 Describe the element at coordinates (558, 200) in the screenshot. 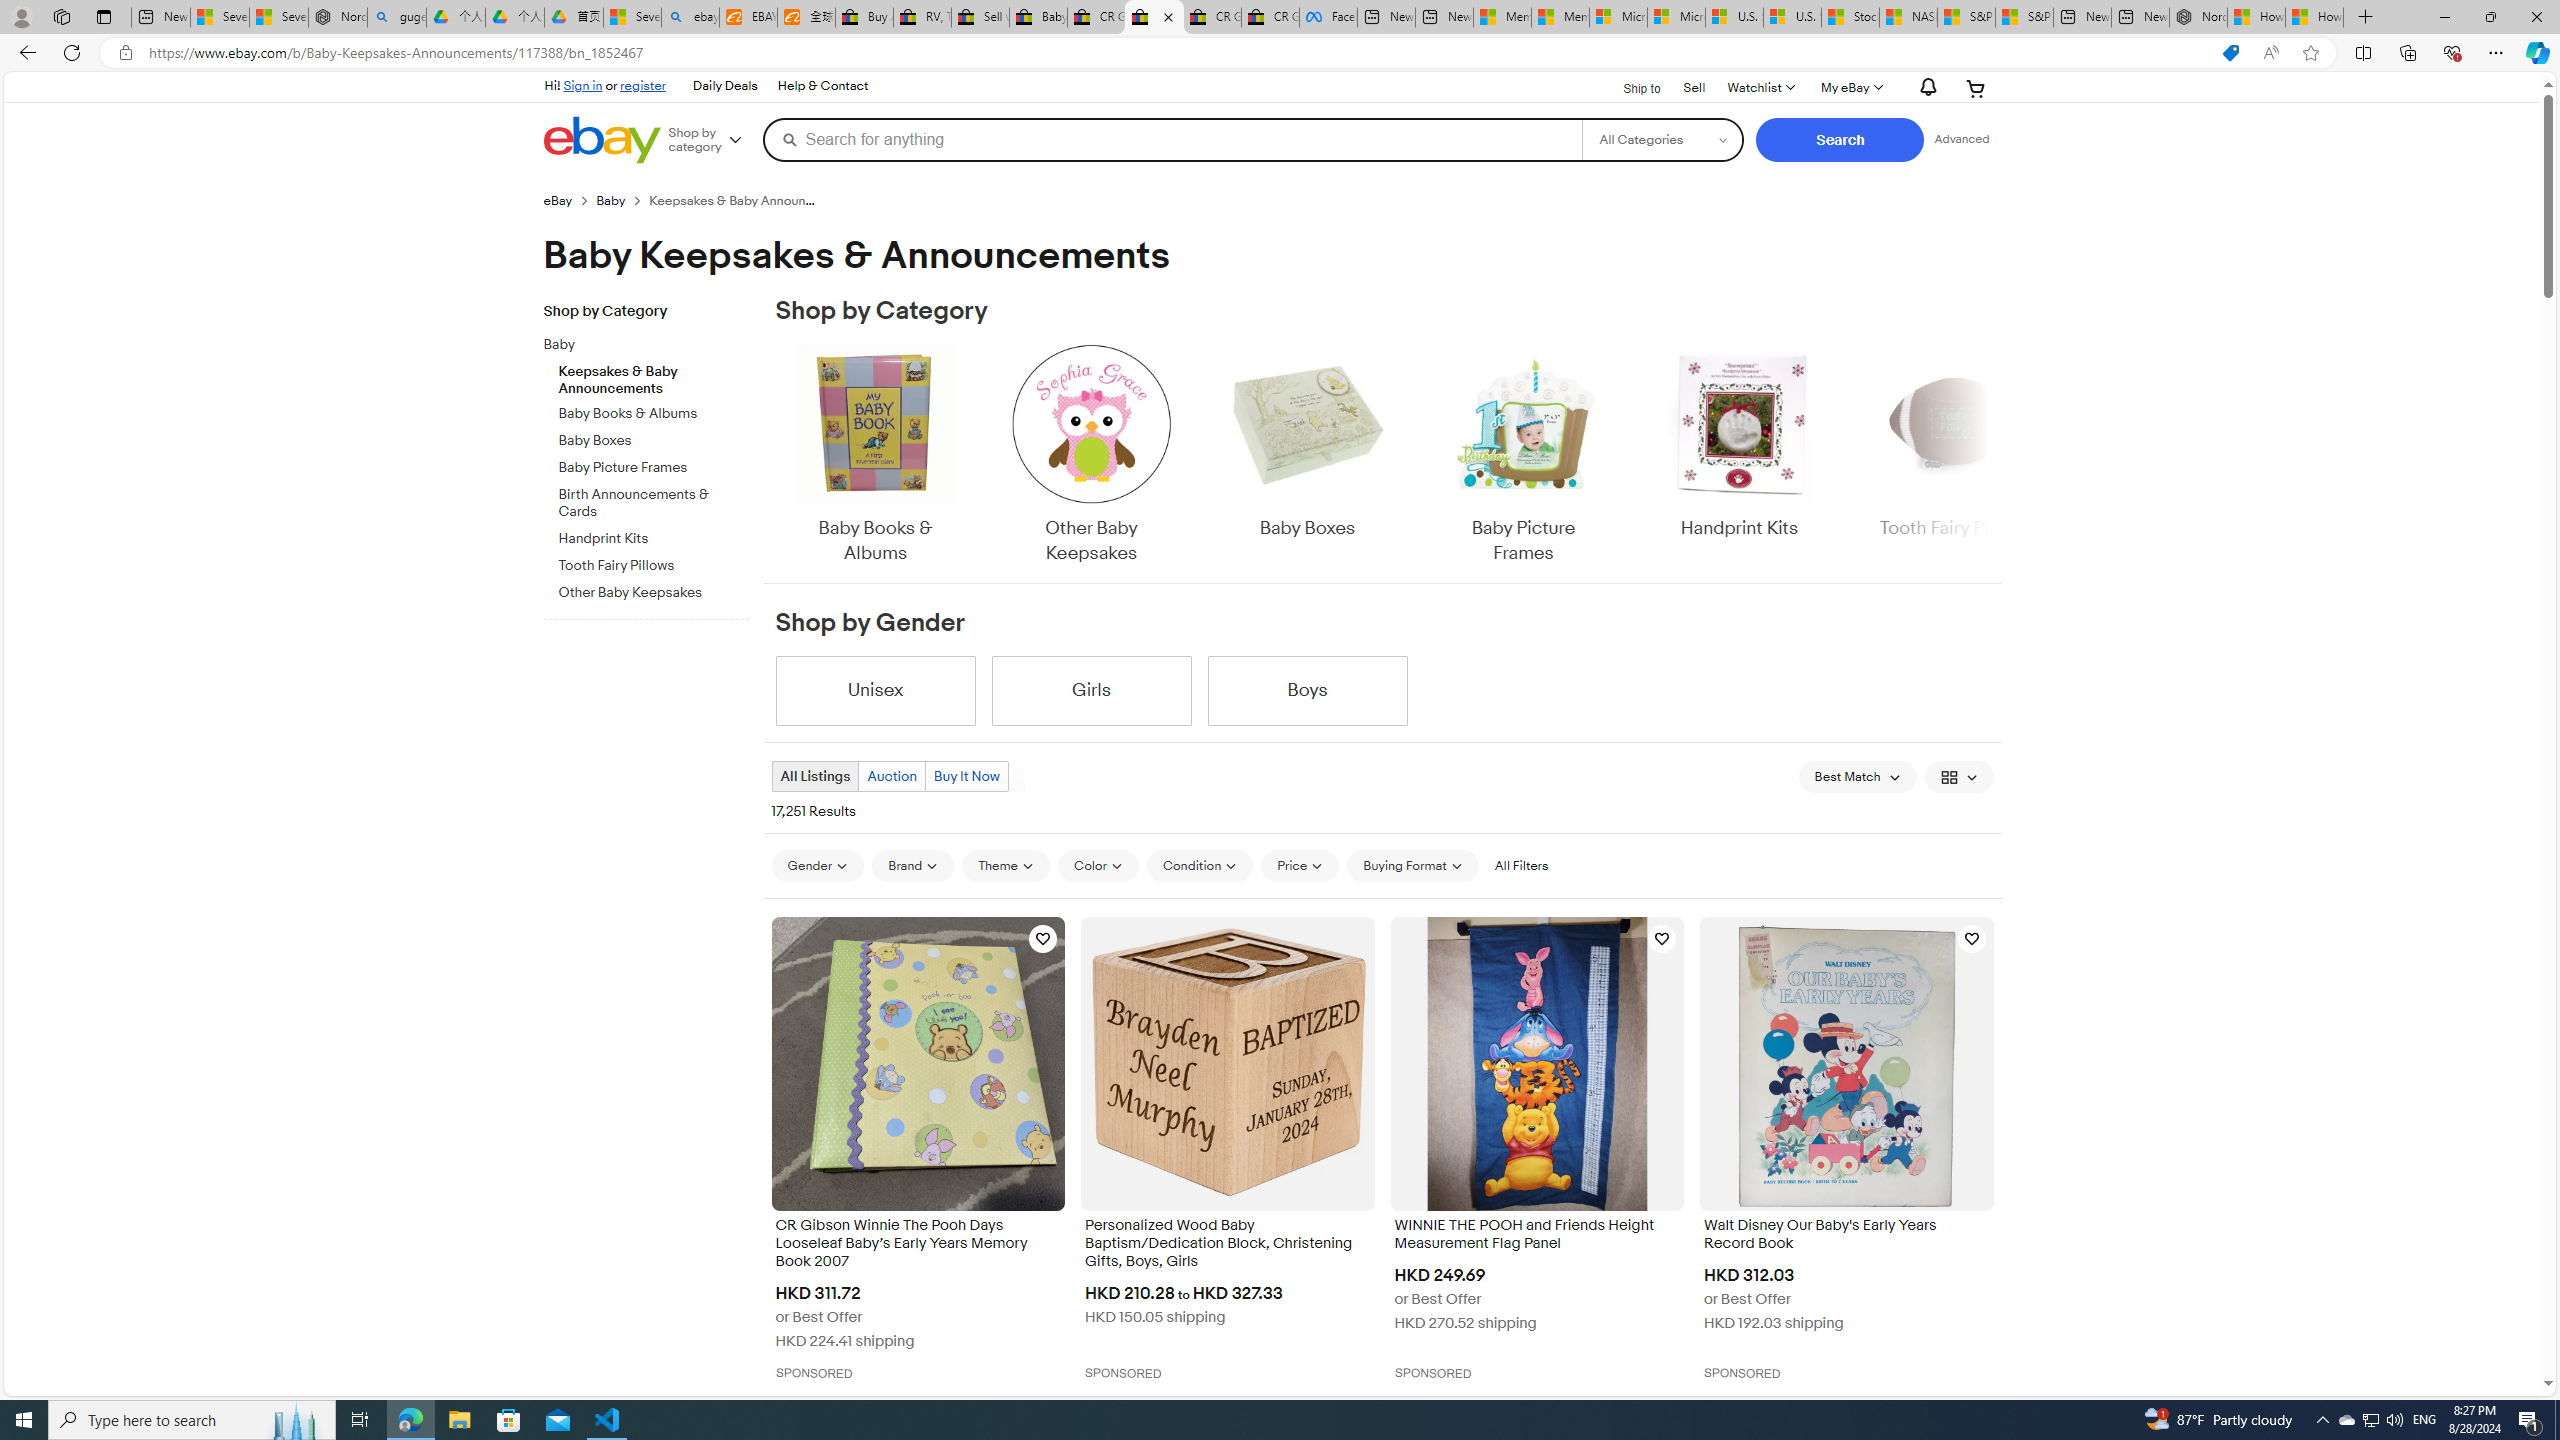

I see `eBay` at that location.